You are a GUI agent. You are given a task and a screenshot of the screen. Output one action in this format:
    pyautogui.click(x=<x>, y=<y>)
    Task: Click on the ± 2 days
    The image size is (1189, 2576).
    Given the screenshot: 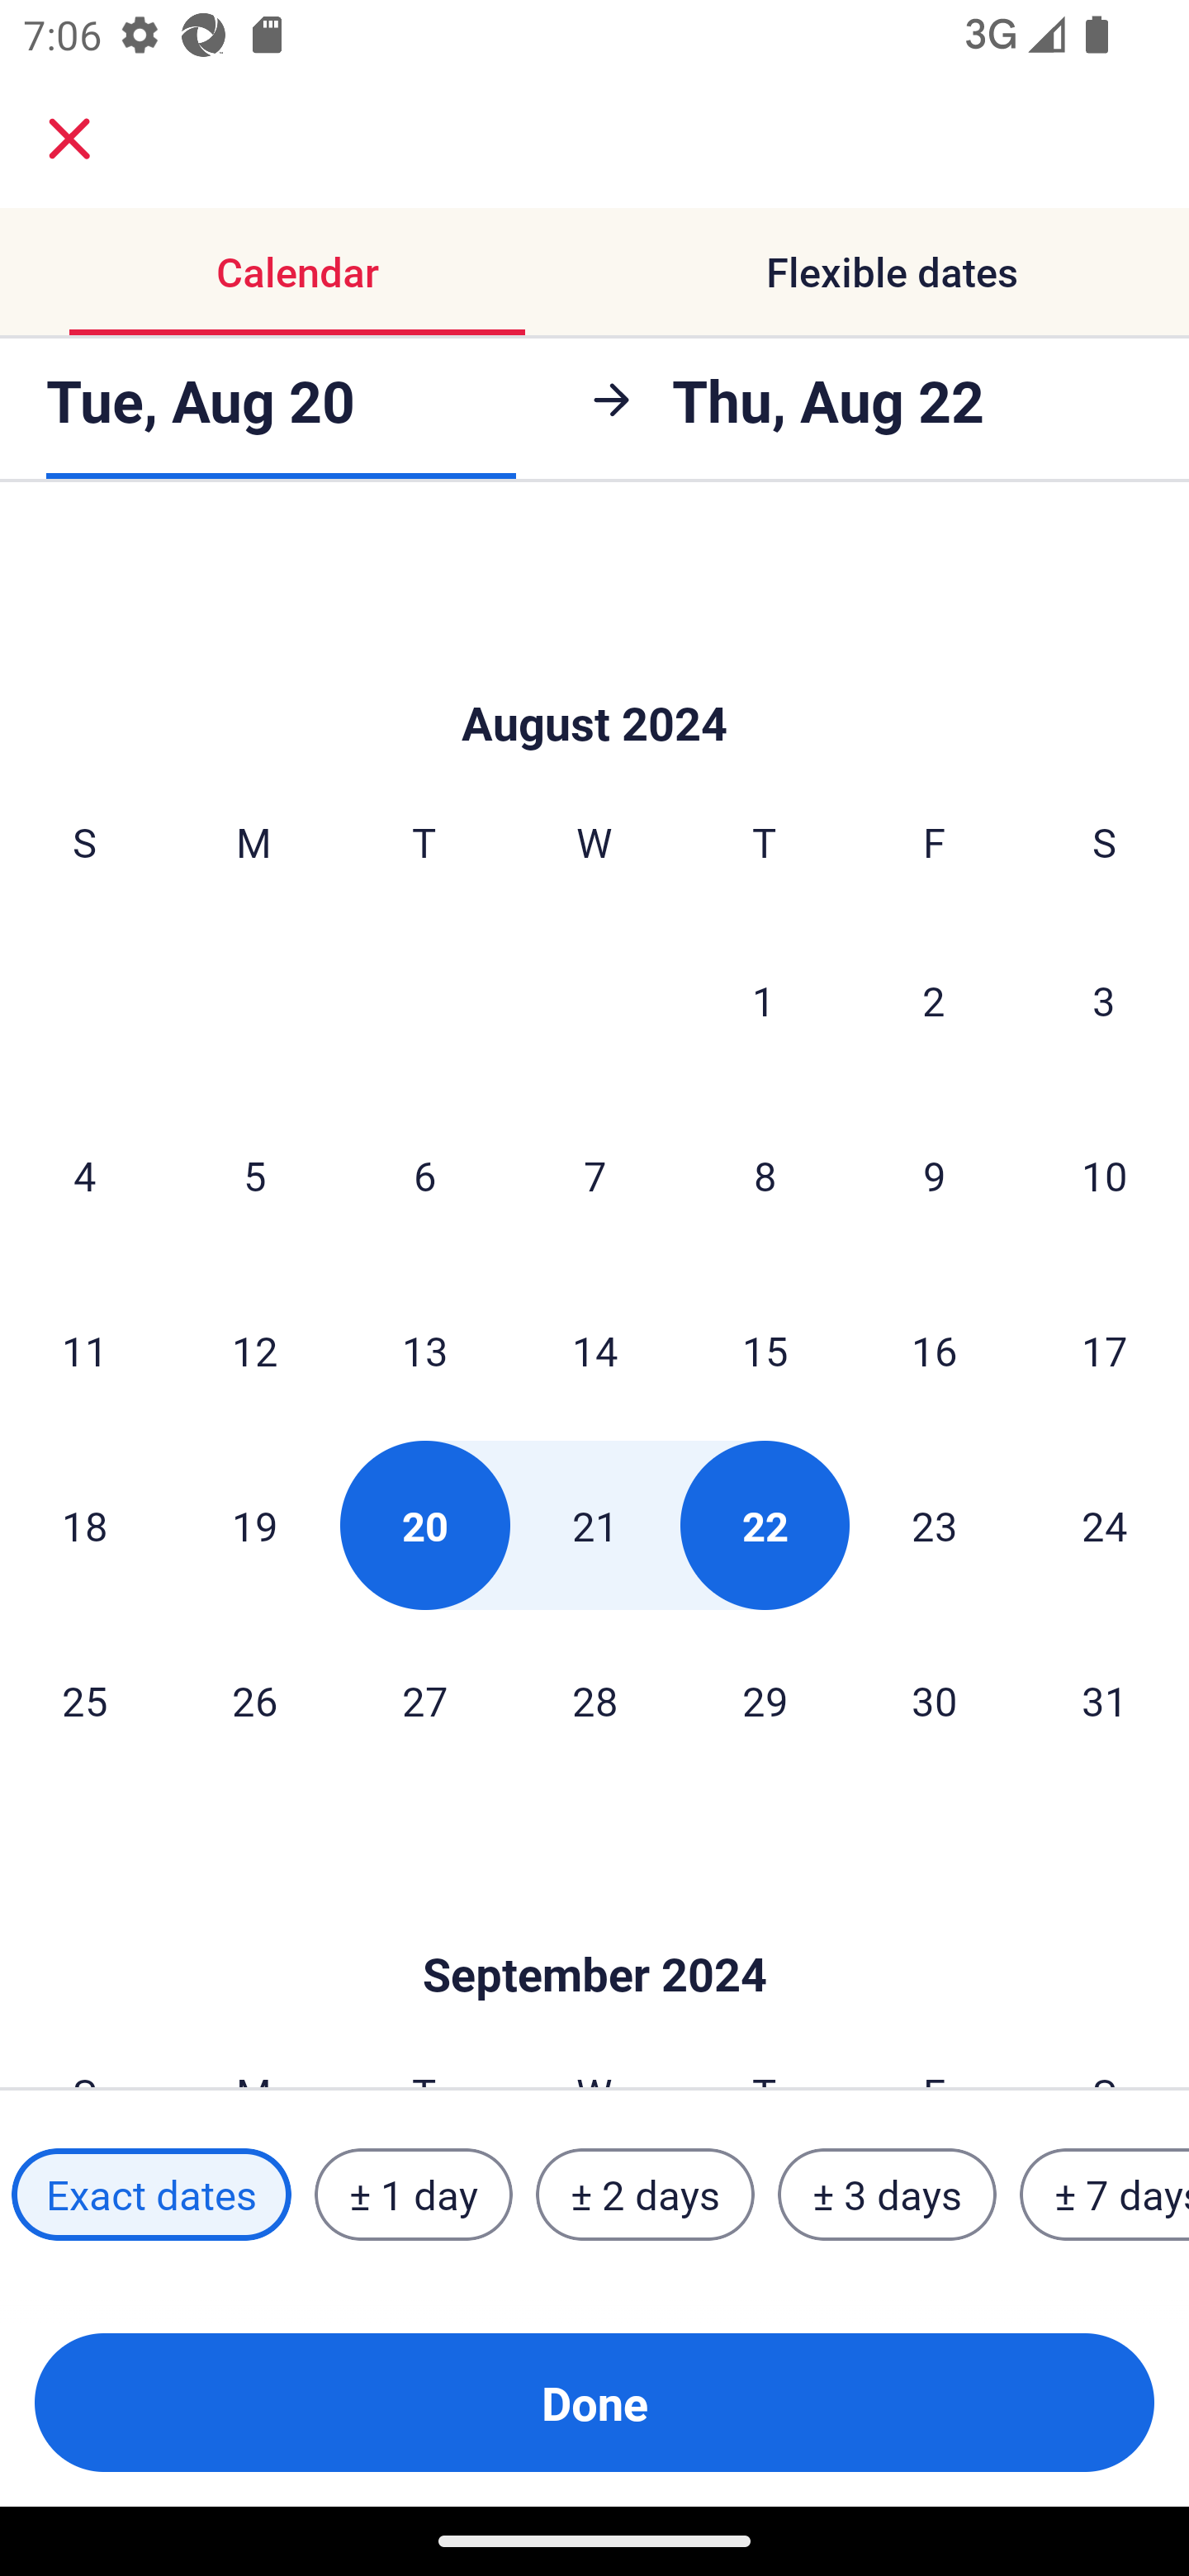 What is the action you would take?
    pyautogui.click(x=646, y=2195)
    